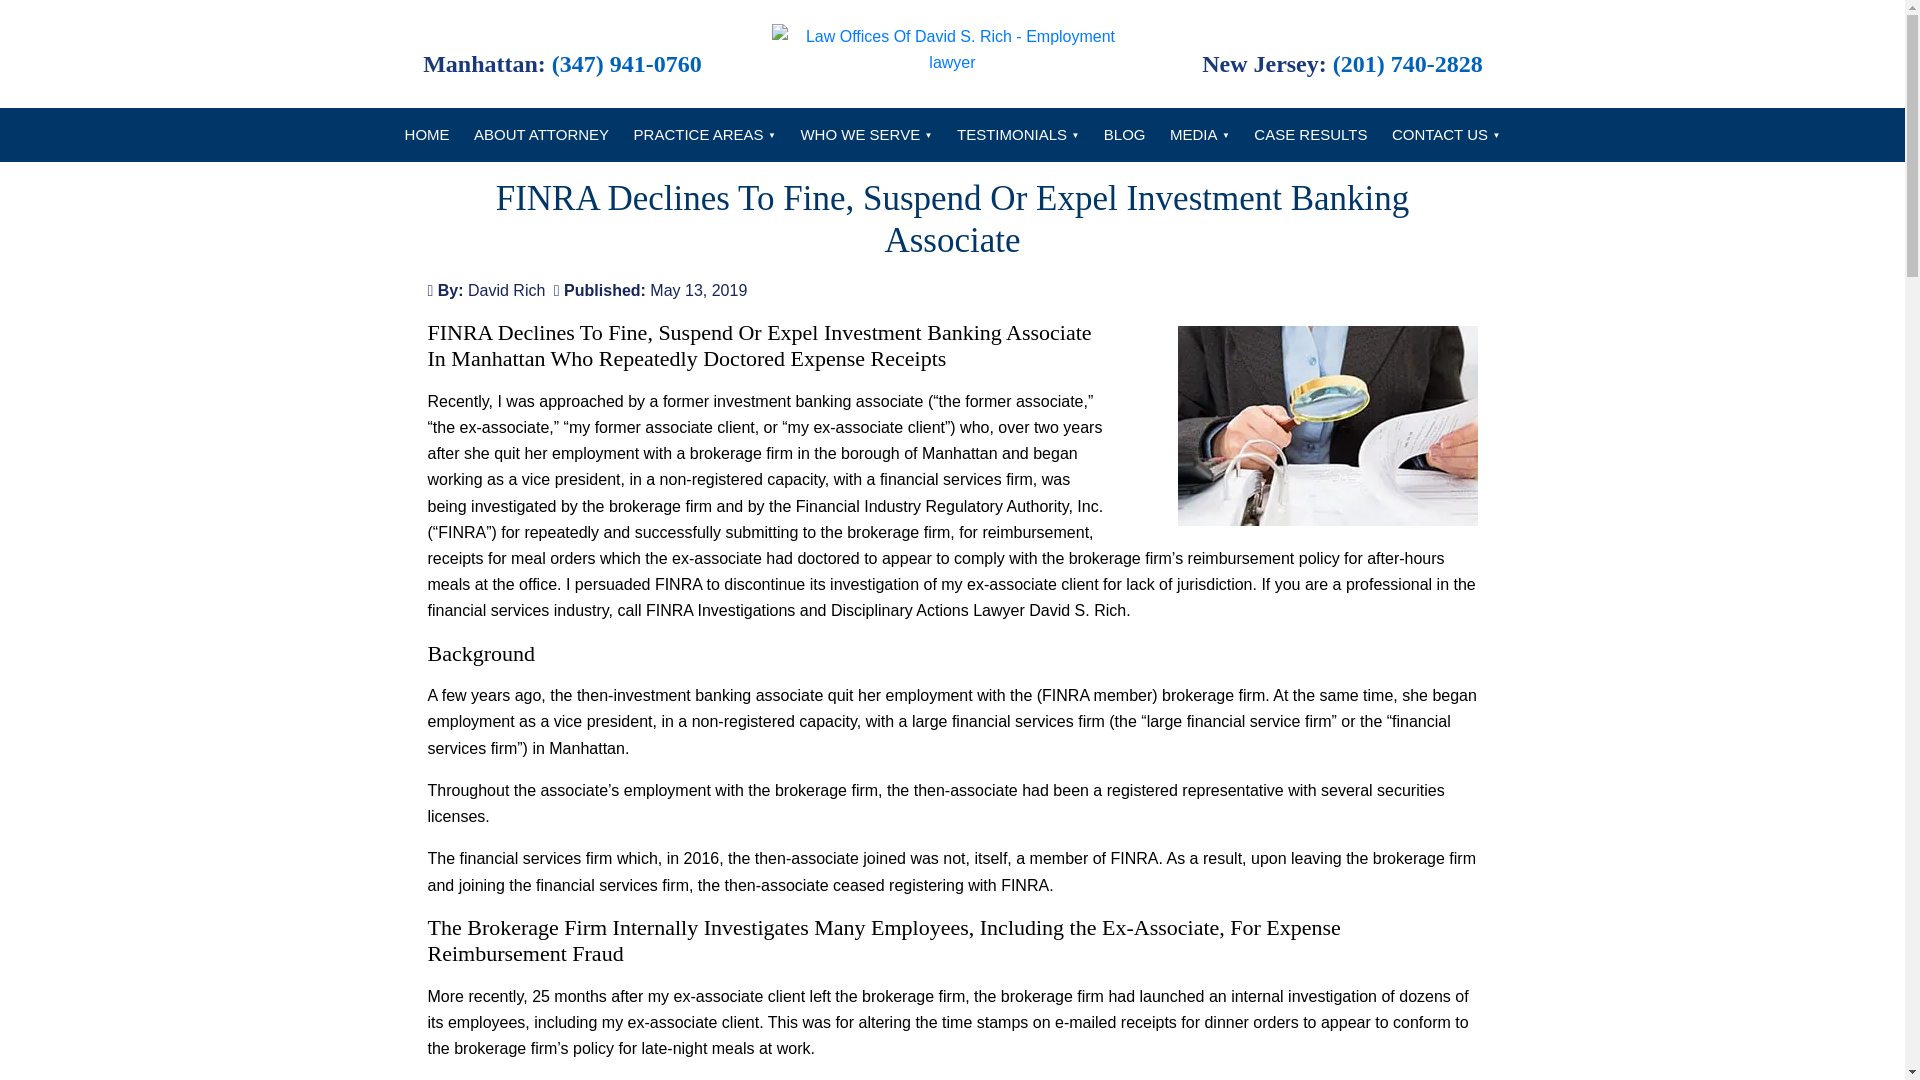 The width and height of the screenshot is (1920, 1080). Describe the element at coordinates (1124, 135) in the screenshot. I see `BLOG` at that location.